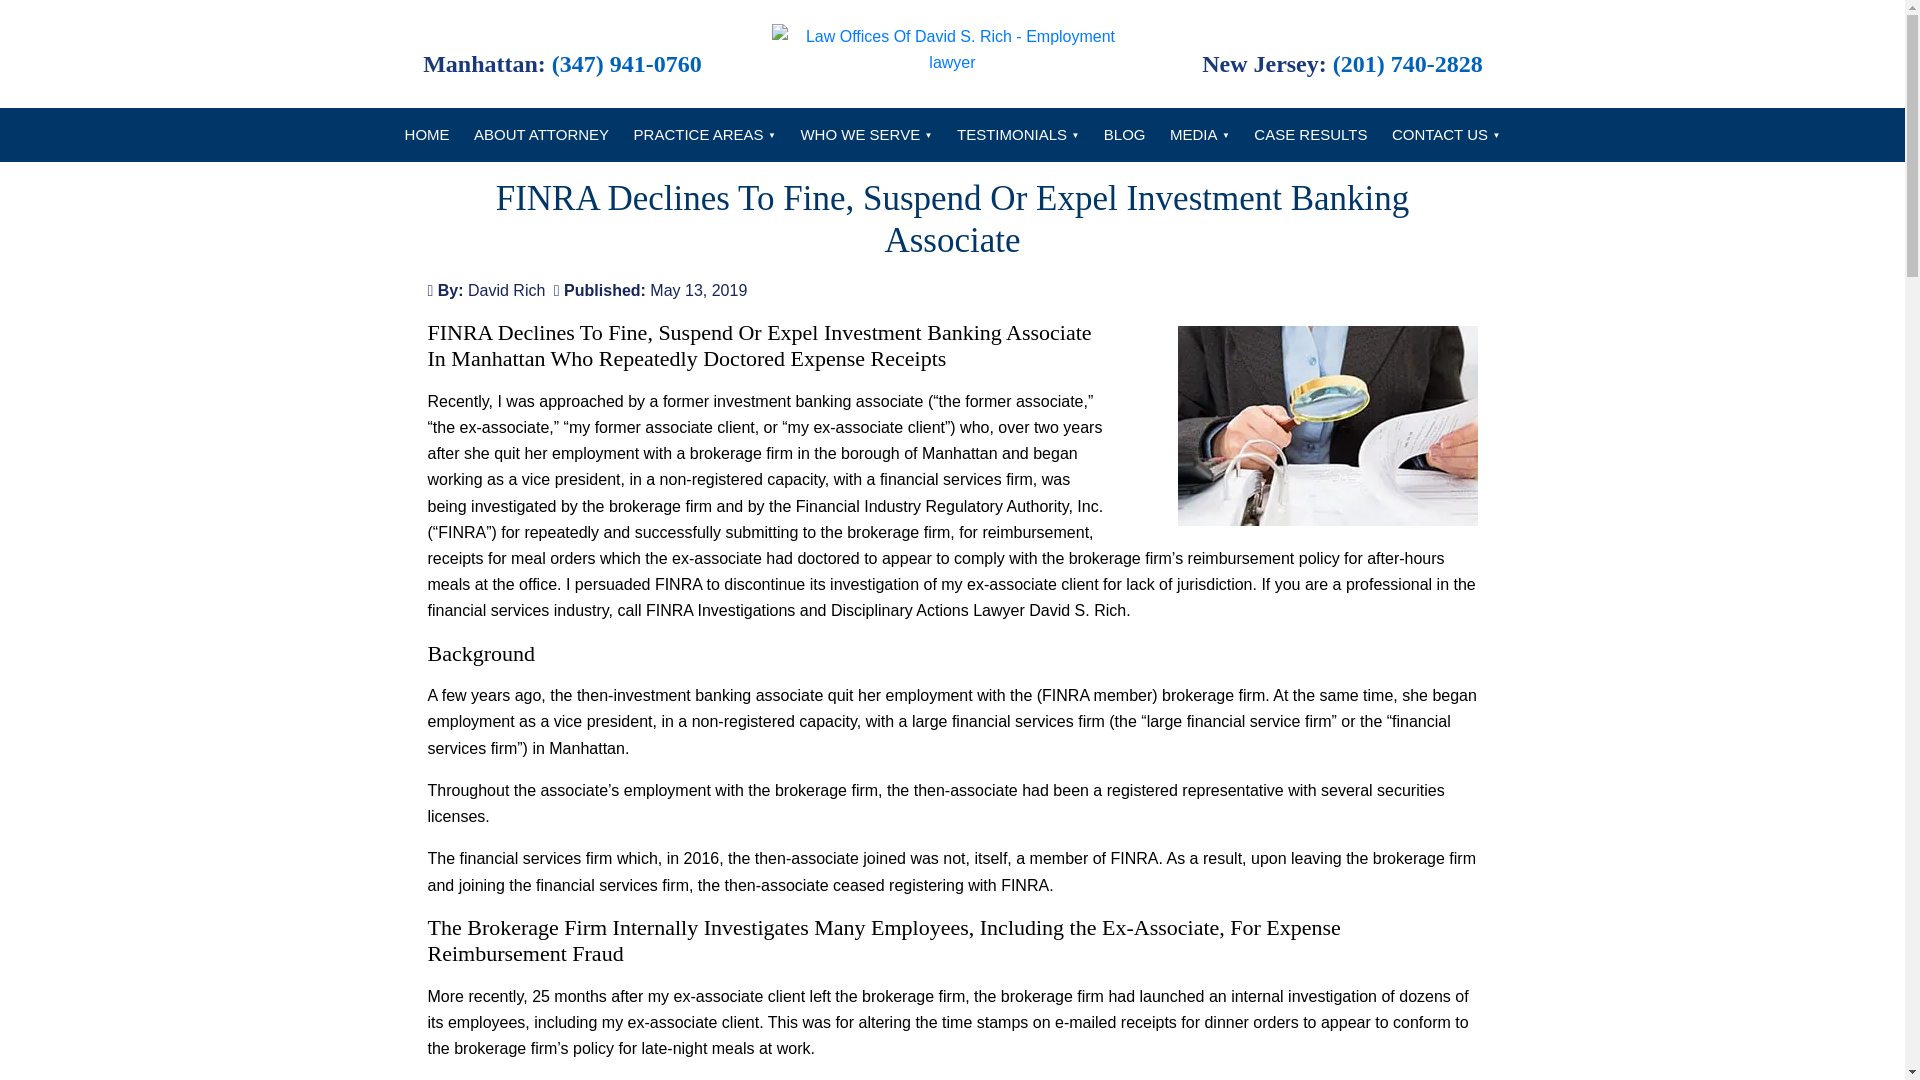 The width and height of the screenshot is (1920, 1080). Describe the element at coordinates (1124, 135) in the screenshot. I see `BLOG` at that location.